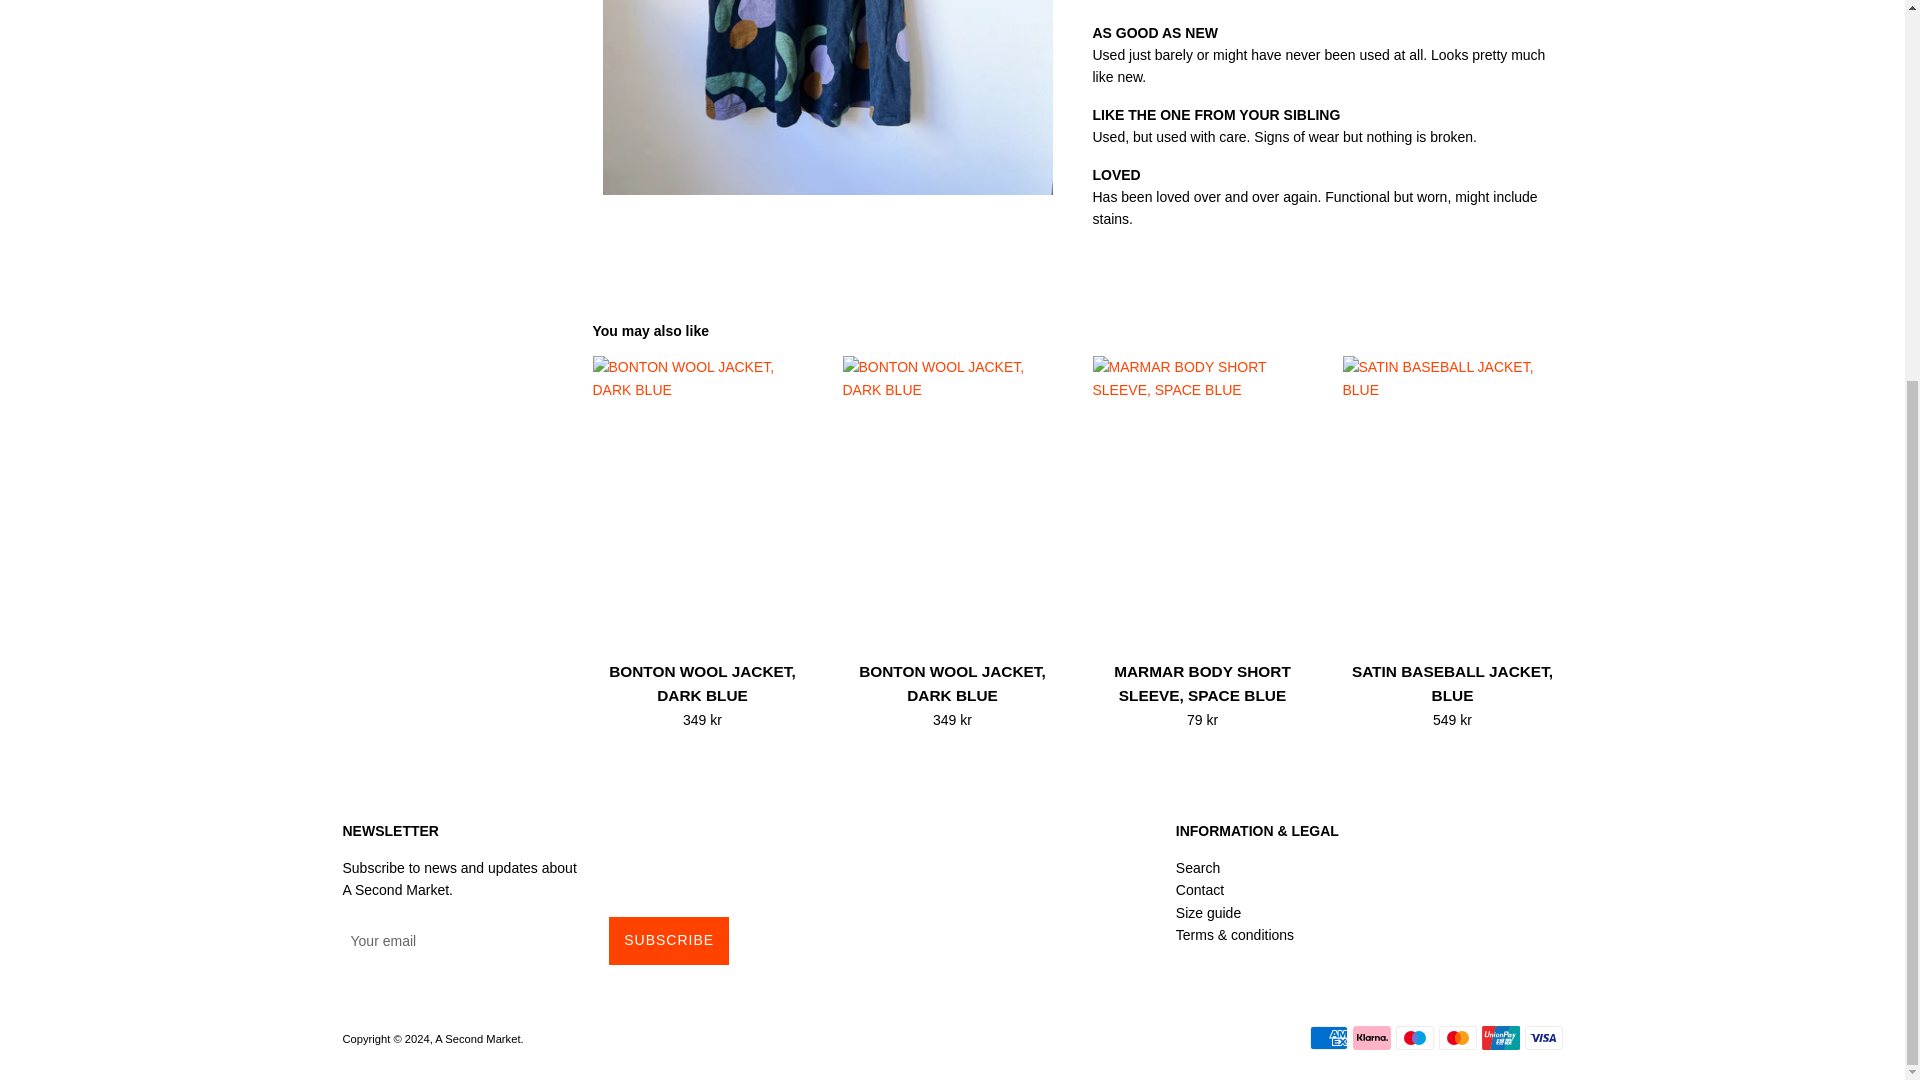 This screenshot has width=1920, height=1080. Describe the element at coordinates (1457, 1038) in the screenshot. I see `Mastercard` at that location.